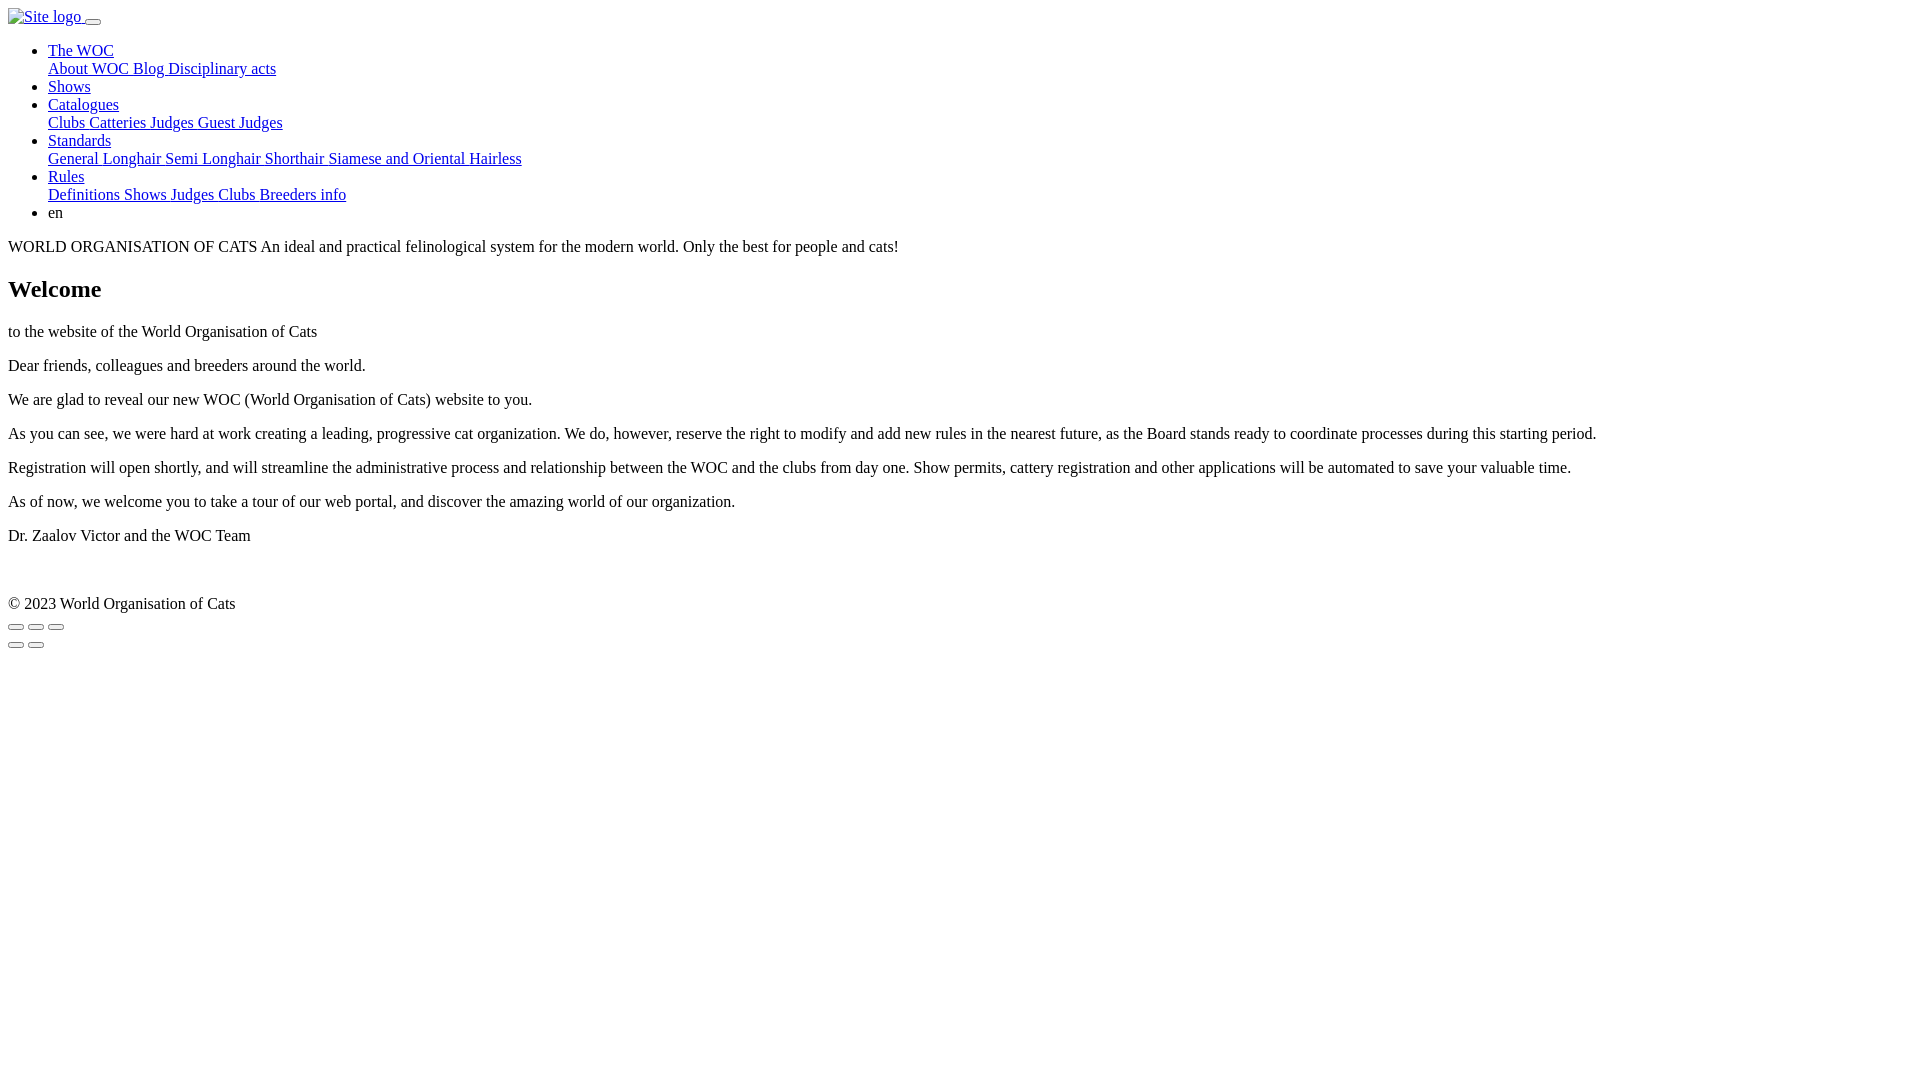 Image resolution: width=1920 pixels, height=1080 pixels. I want to click on The WOC, so click(81, 50).